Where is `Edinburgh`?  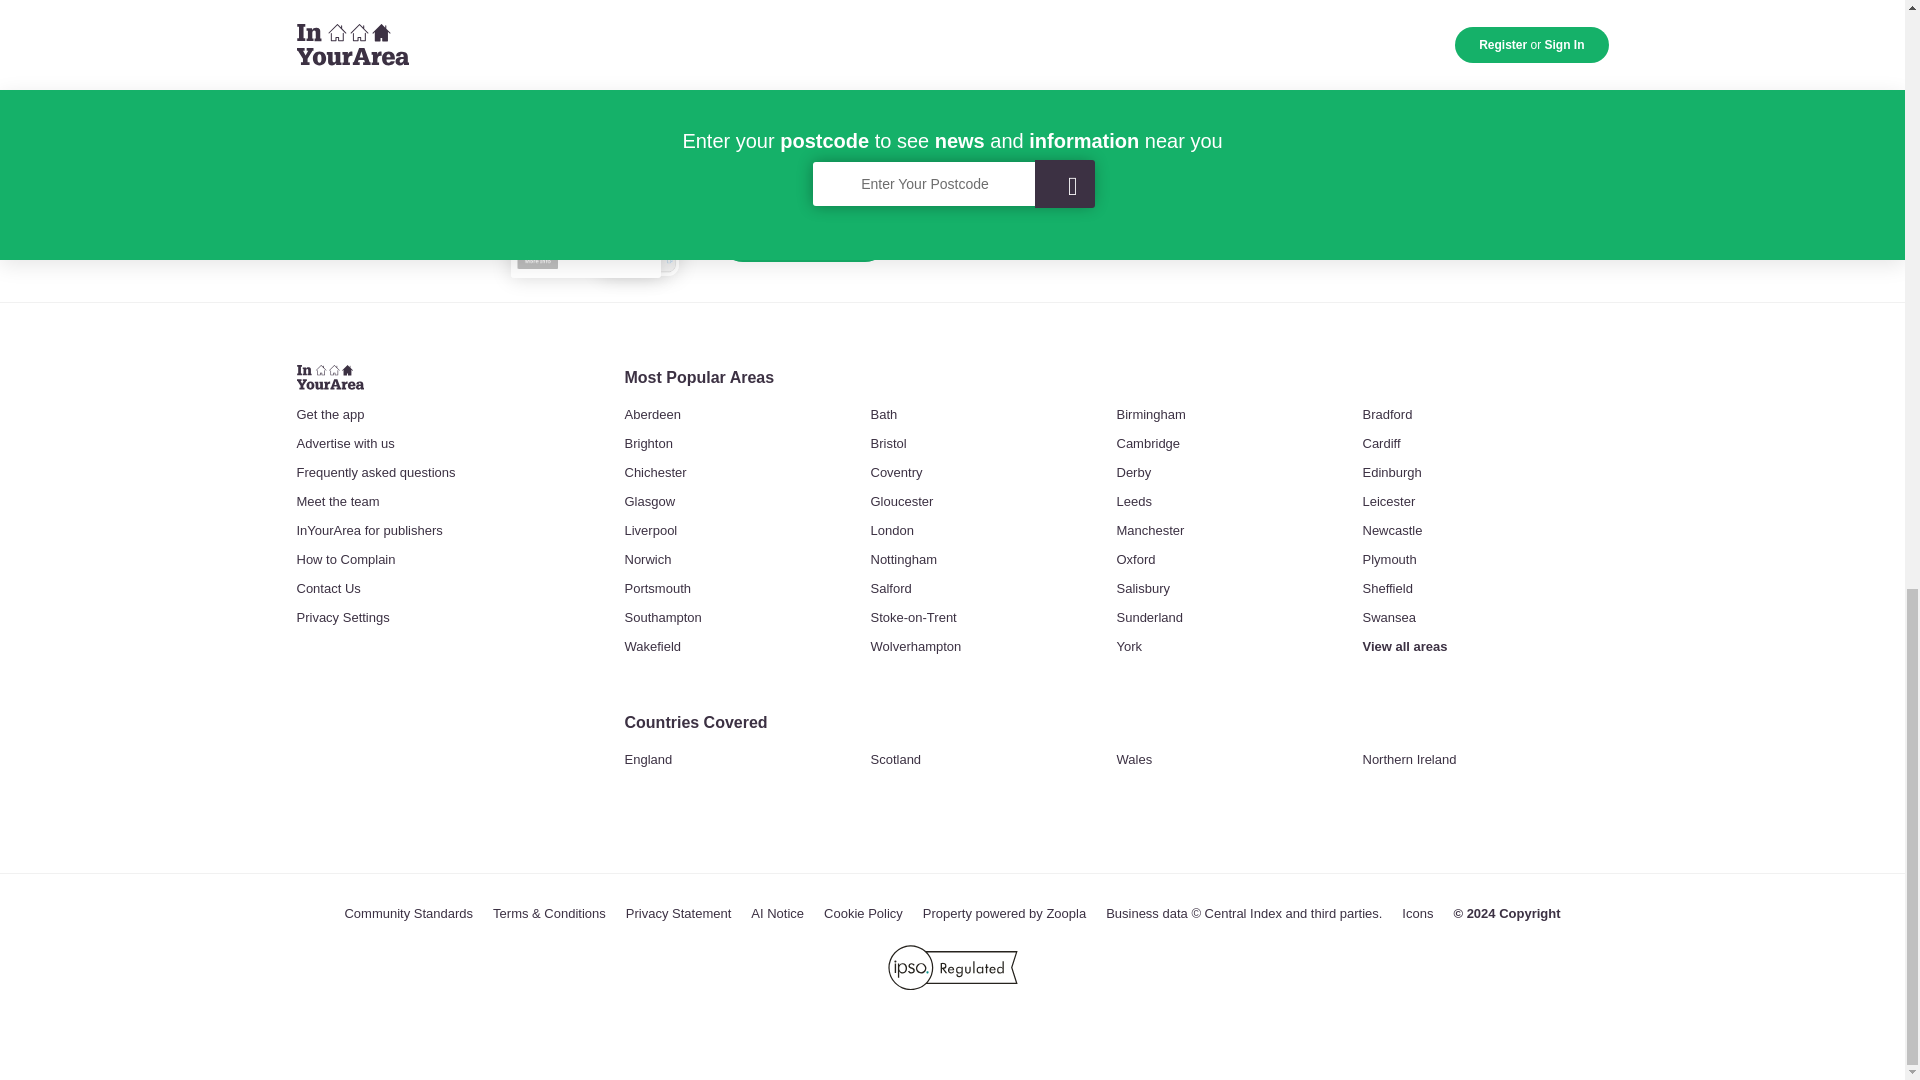 Edinburgh is located at coordinates (1390, 473).